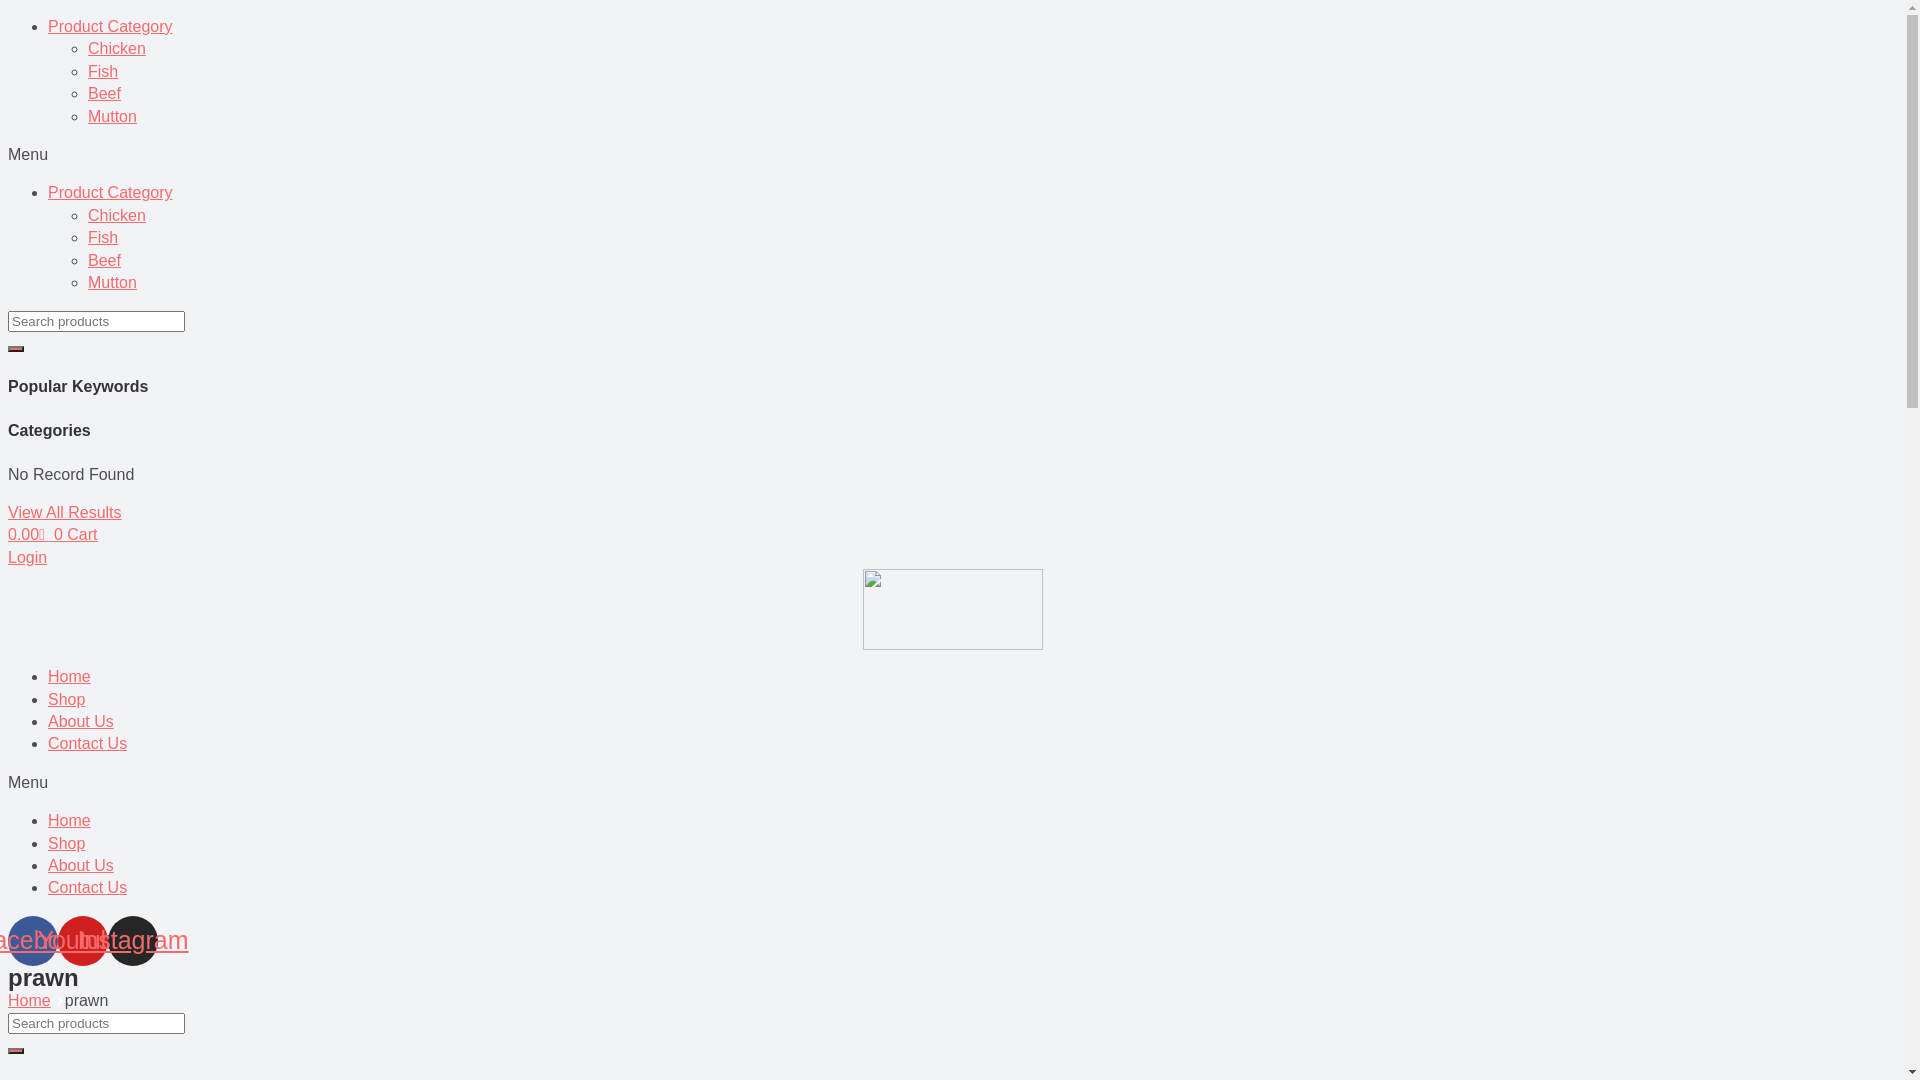 The height and width of the screenshot is (1080, 1920). I want to click on Home, so click(70, 676).